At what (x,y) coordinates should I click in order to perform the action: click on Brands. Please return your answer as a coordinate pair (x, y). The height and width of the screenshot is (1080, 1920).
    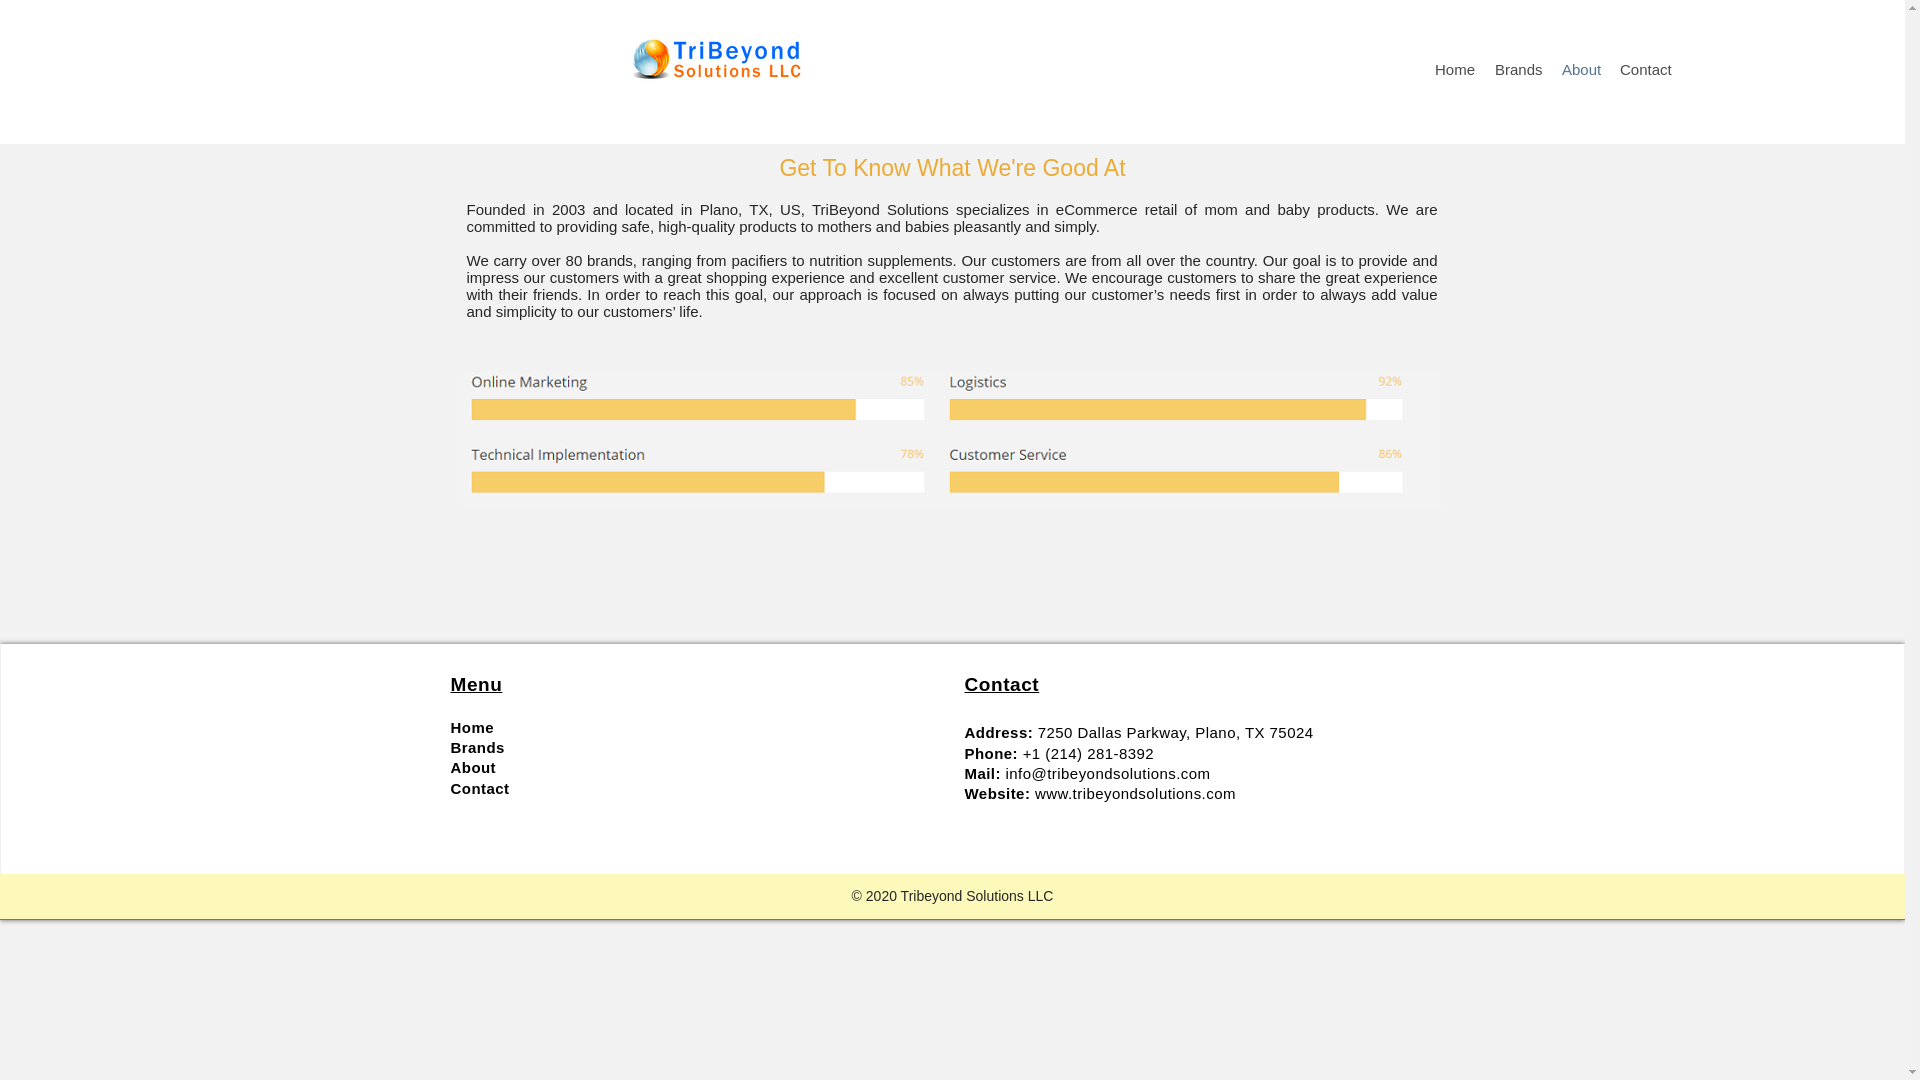
    Looking at the image, I should click on (1518, 70).